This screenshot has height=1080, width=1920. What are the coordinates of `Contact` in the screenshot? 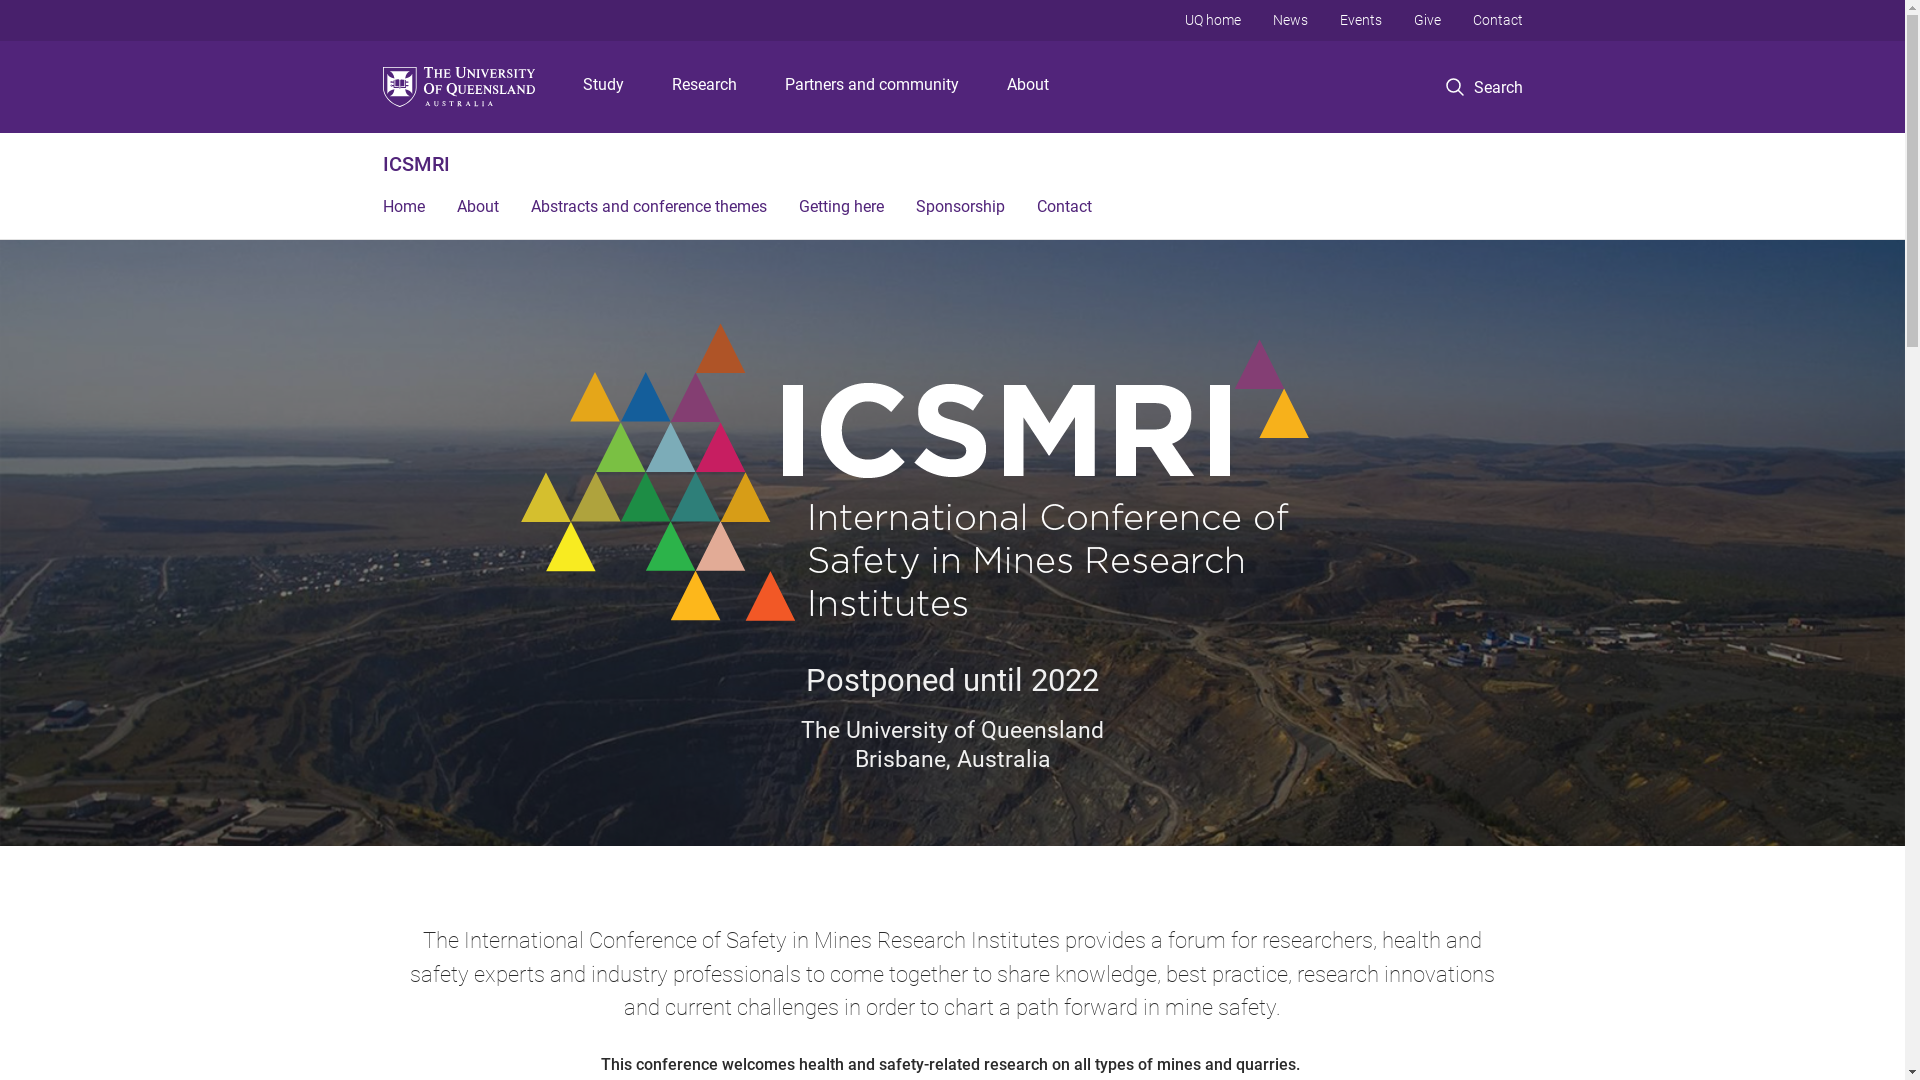 It's located at (1064, 209).